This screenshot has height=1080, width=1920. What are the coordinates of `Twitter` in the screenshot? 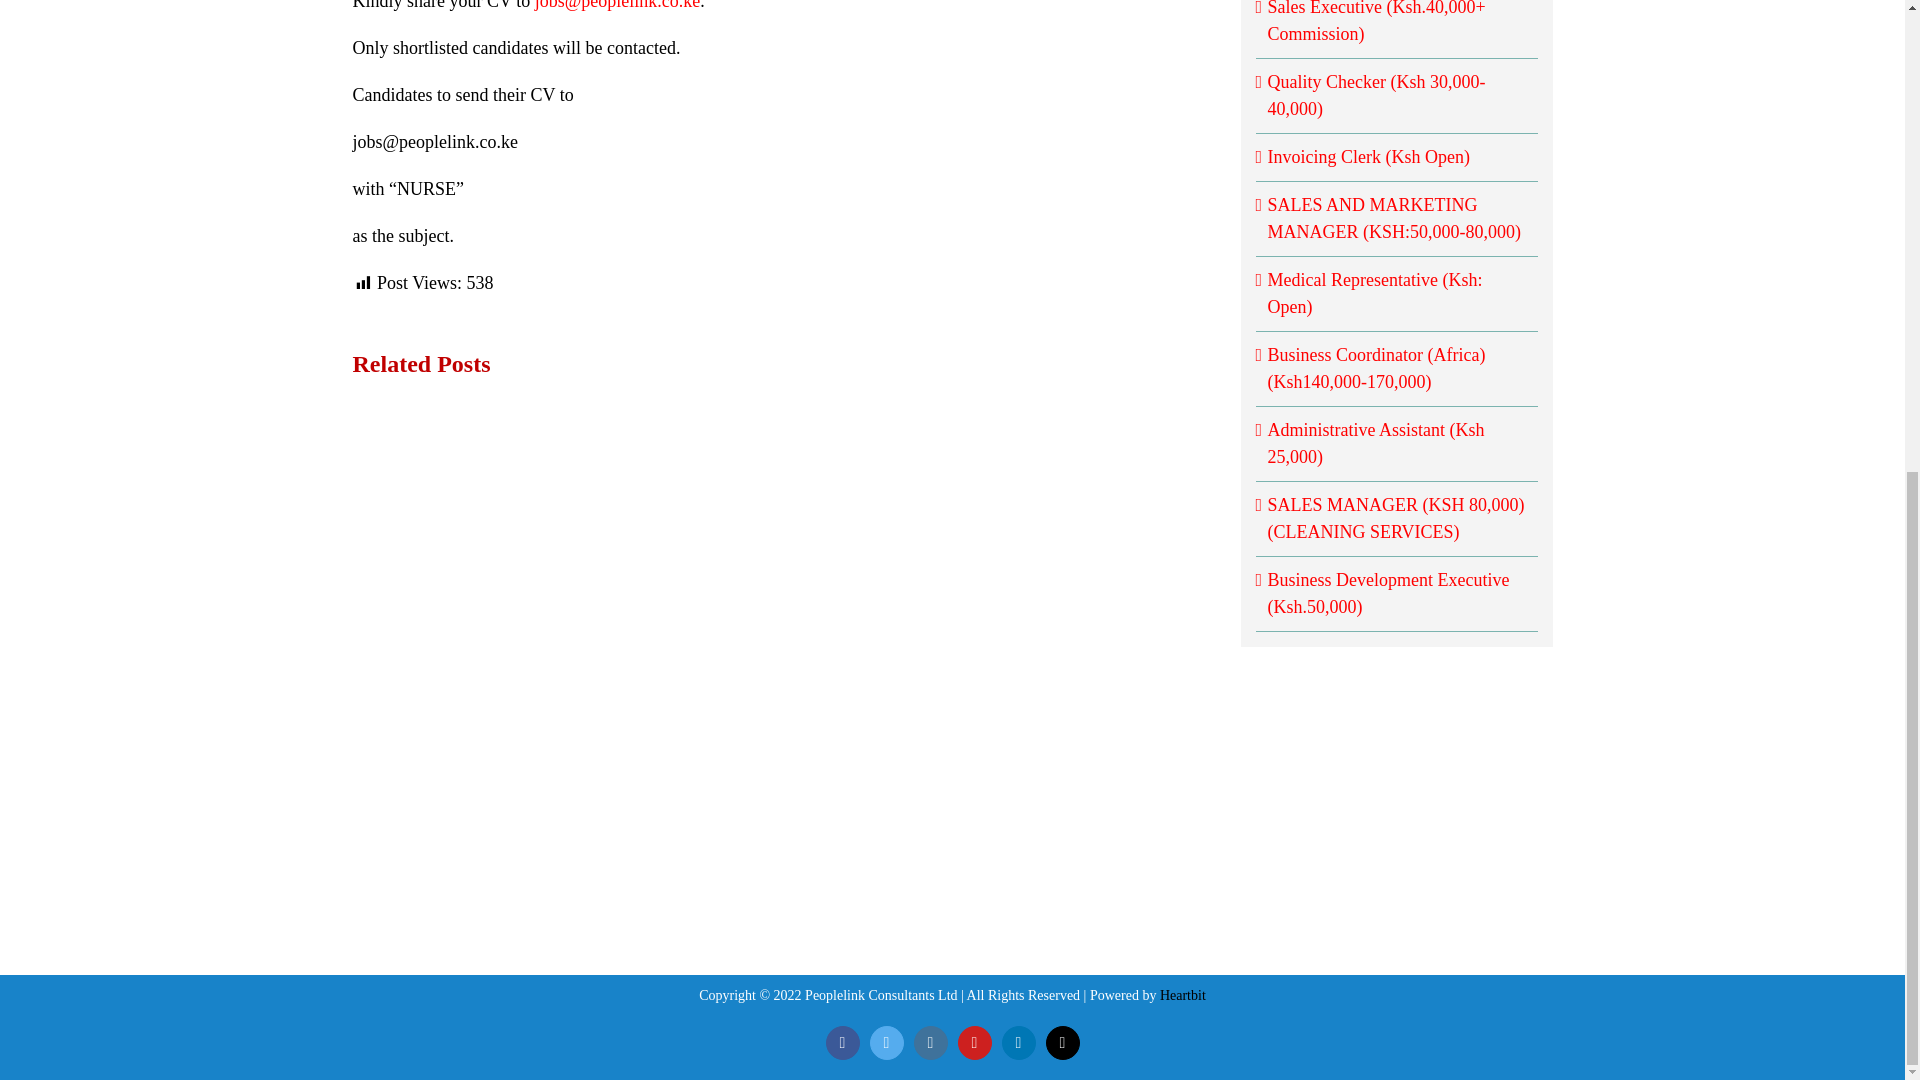 It's located at (886, 1042).